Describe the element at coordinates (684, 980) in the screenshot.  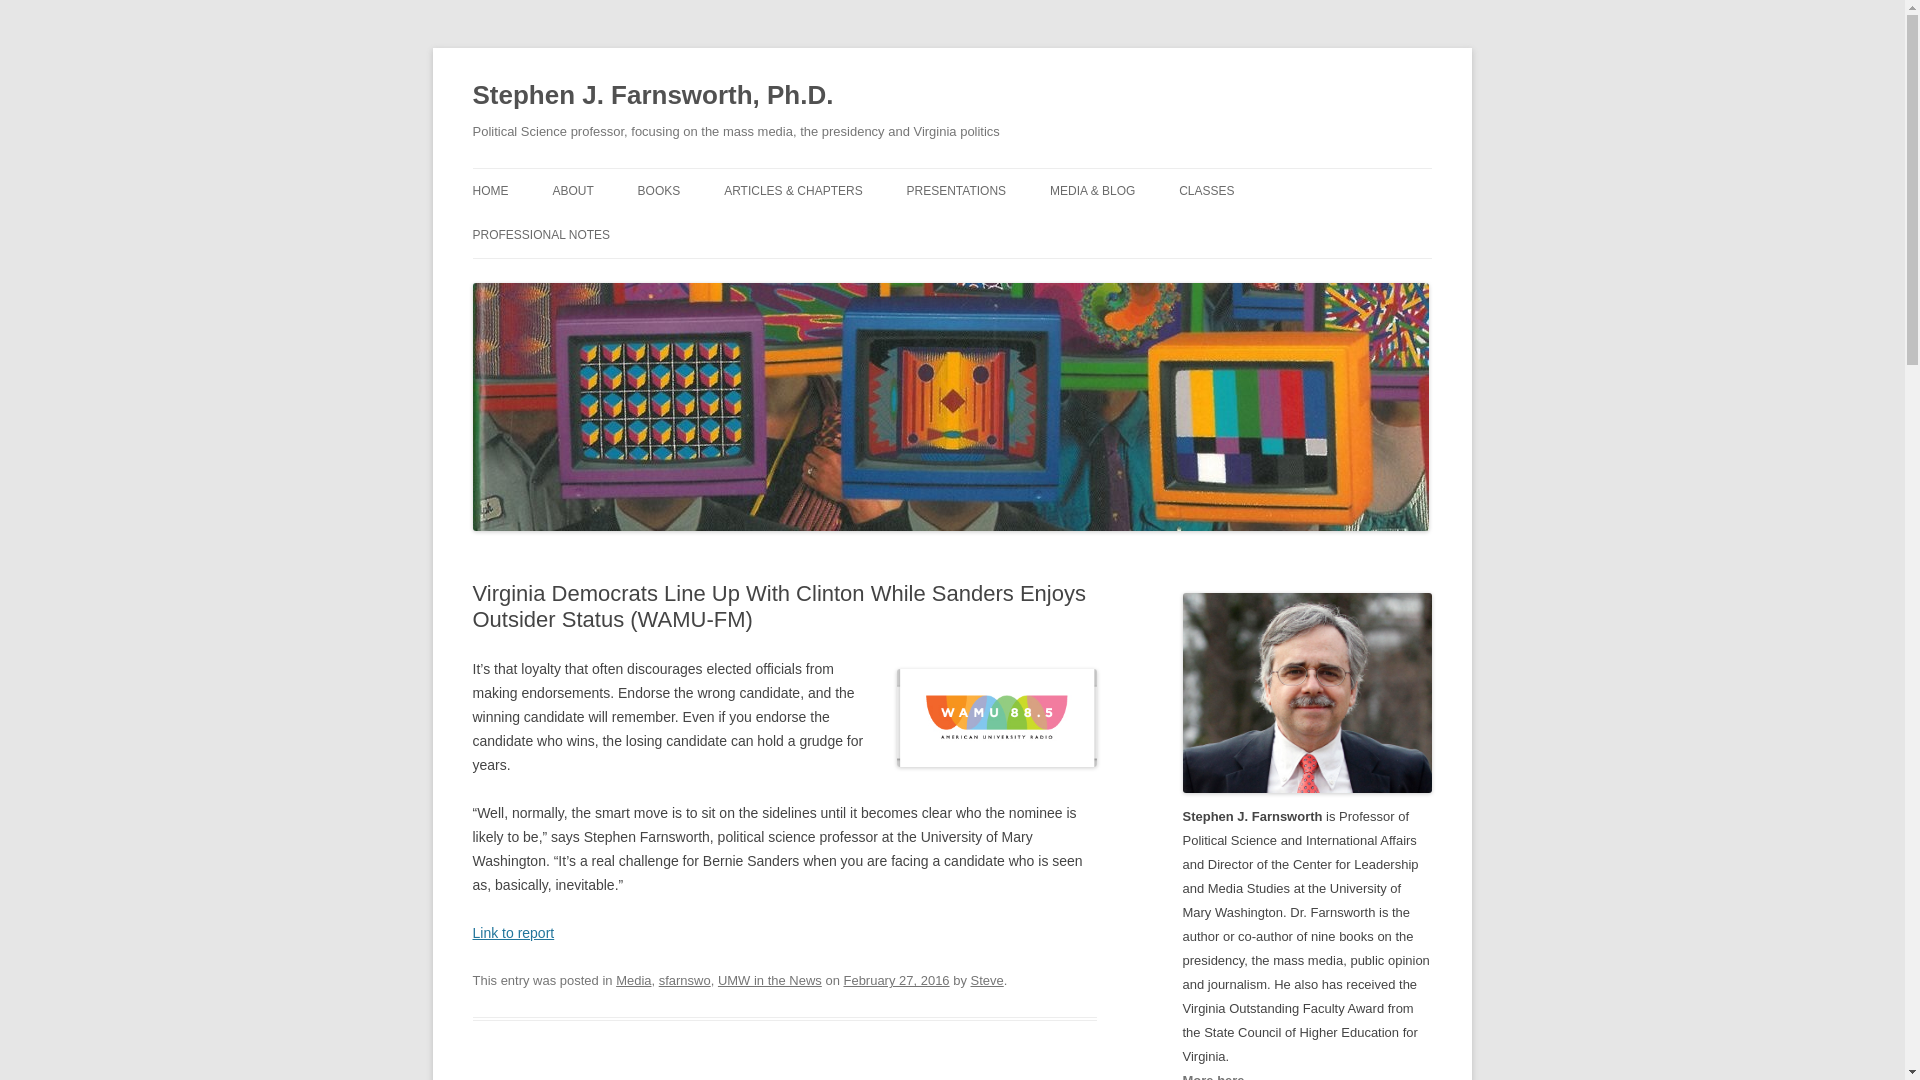
I see `sfarnswo` at that location.